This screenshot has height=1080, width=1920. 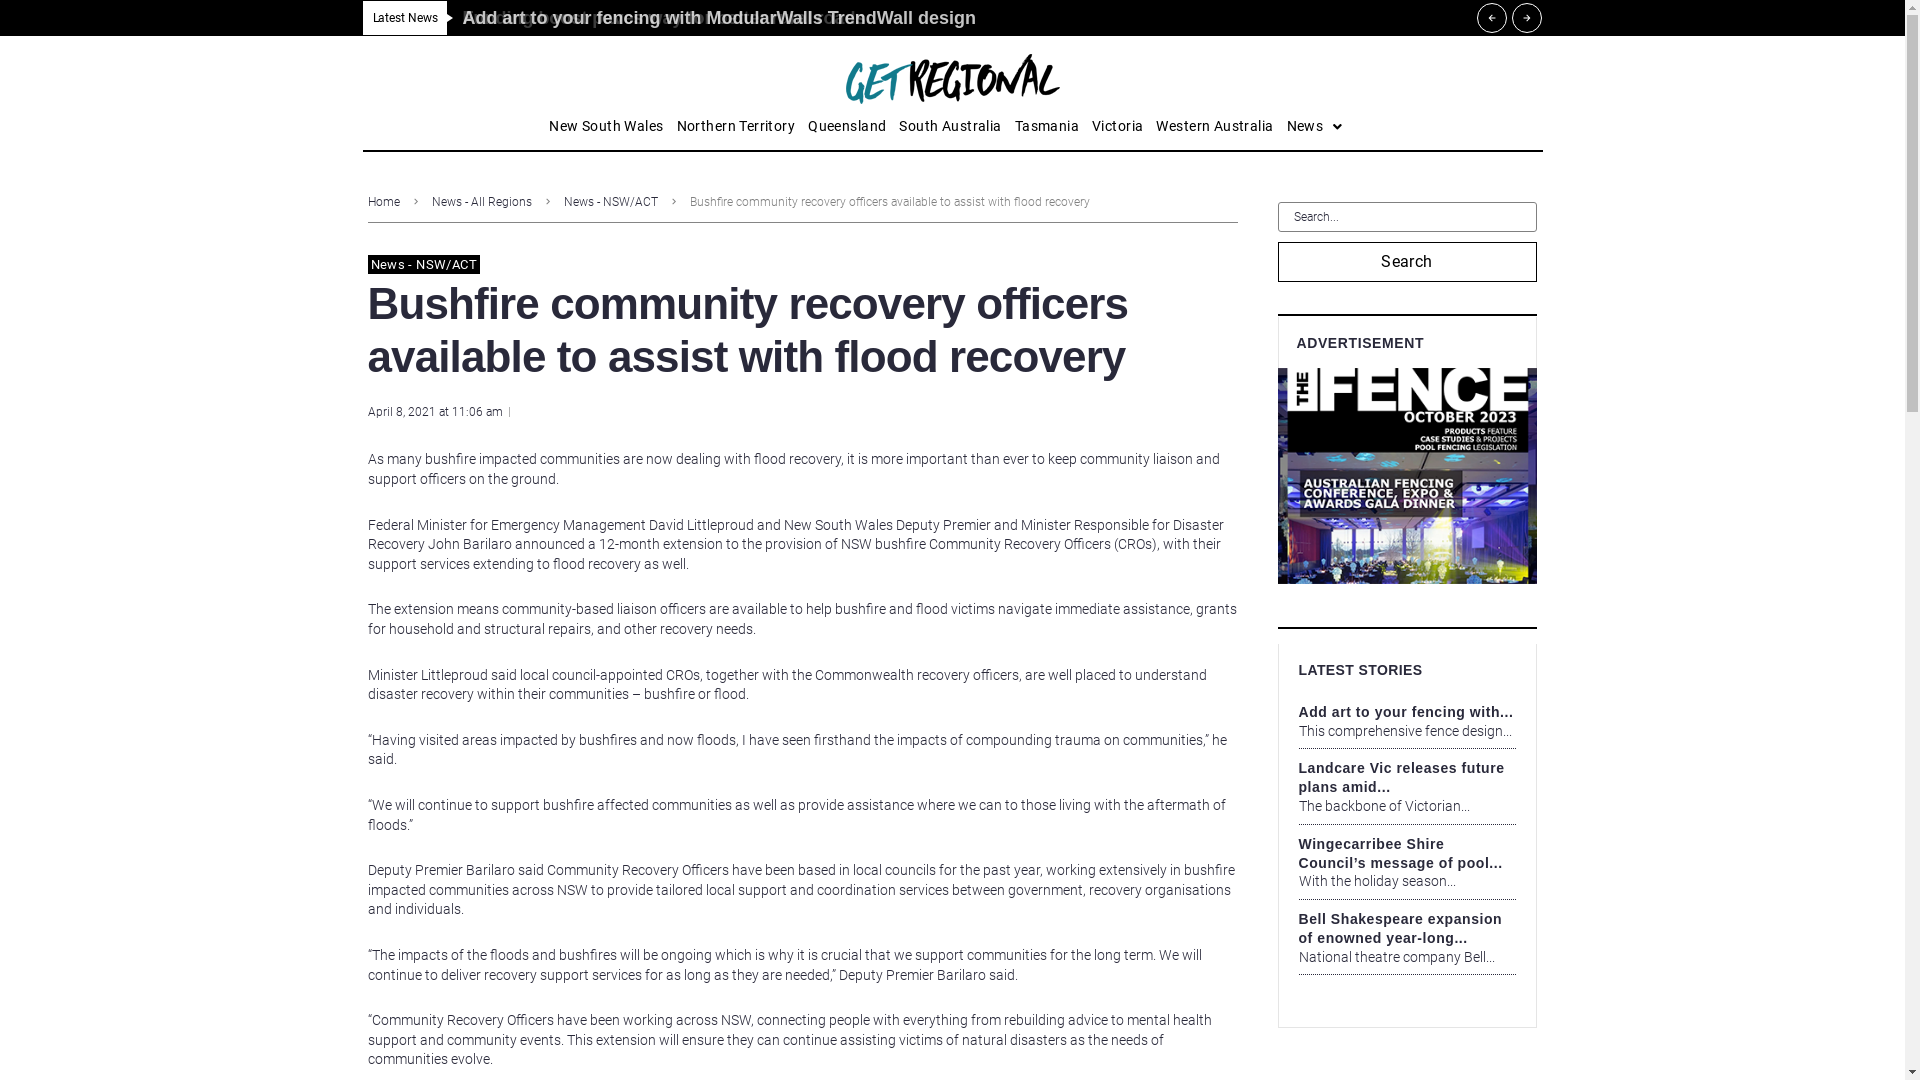 I want to click on Western Australia, so click(x=1214, y=126).